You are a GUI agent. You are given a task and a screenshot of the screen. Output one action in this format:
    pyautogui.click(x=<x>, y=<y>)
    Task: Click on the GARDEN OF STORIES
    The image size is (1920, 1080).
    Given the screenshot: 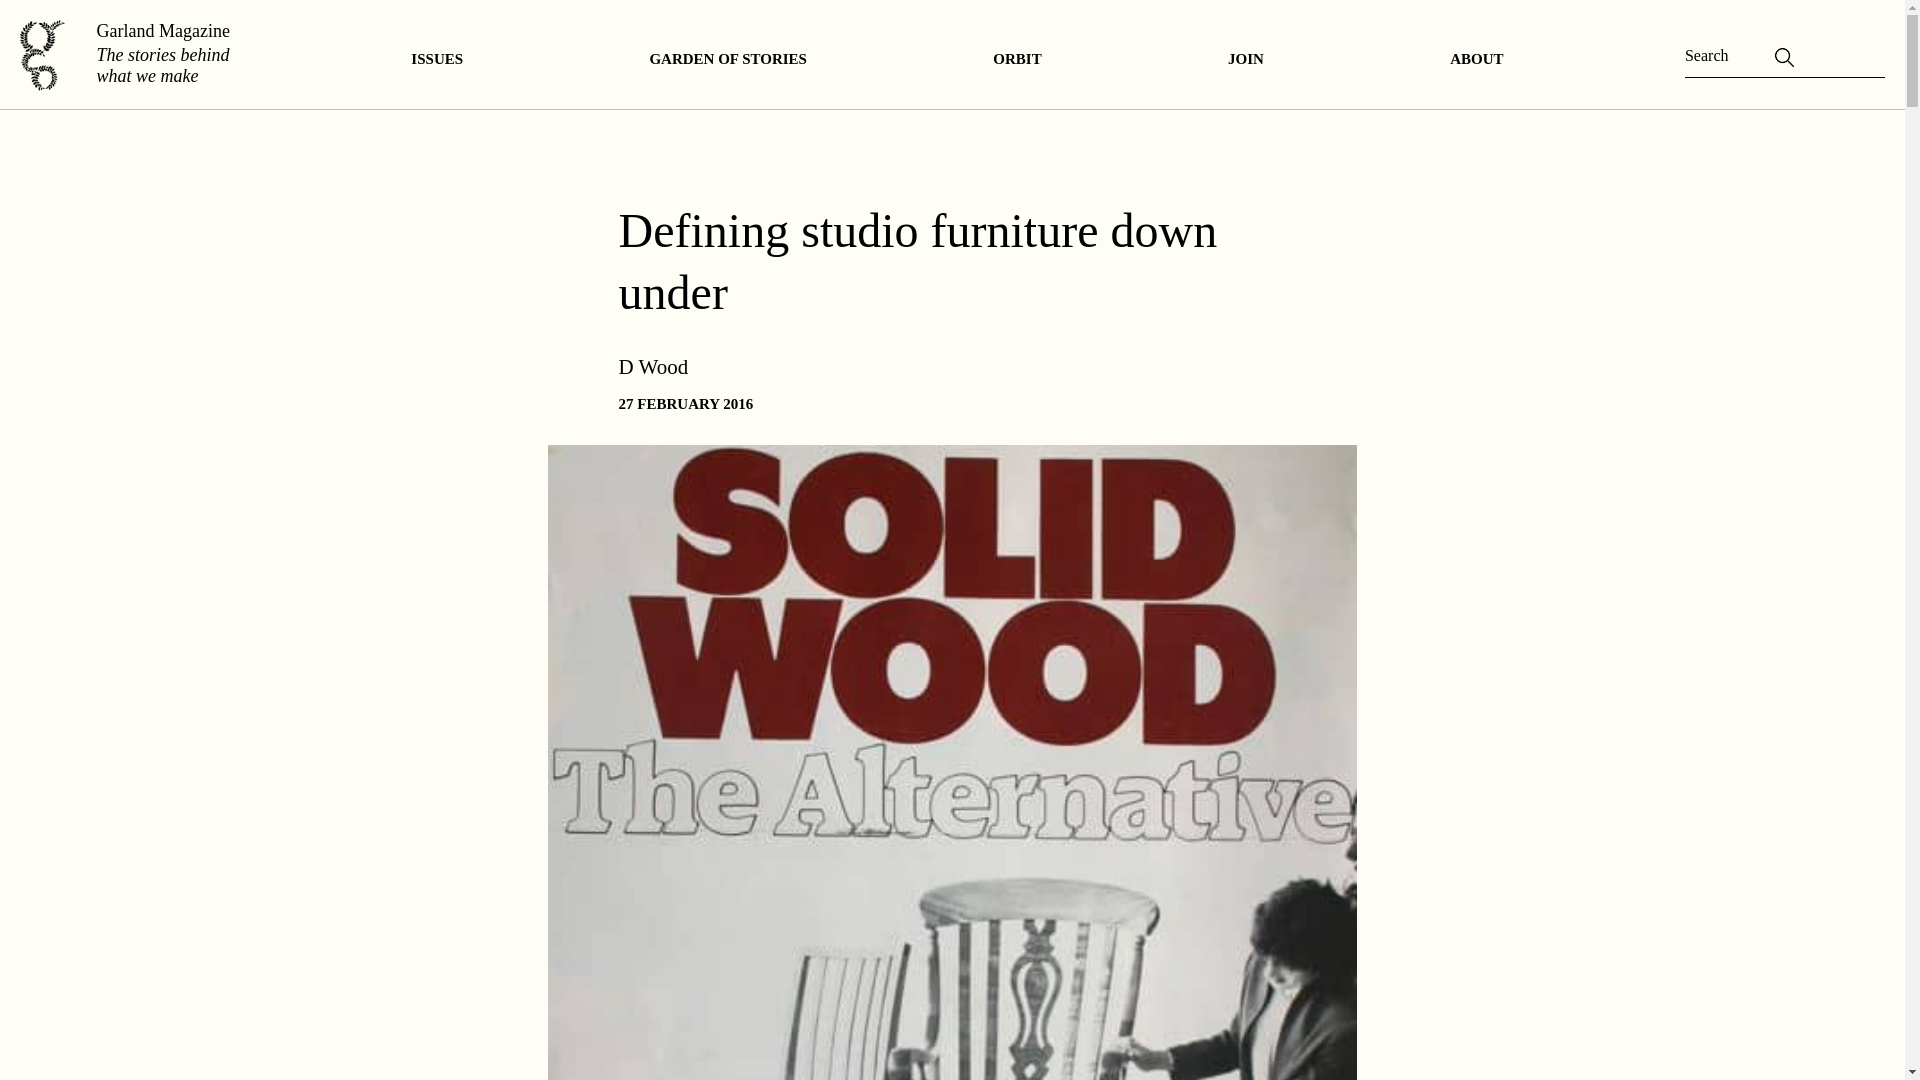 What is the action you would take?
    pyautogui.click(x=728, y=58)
    